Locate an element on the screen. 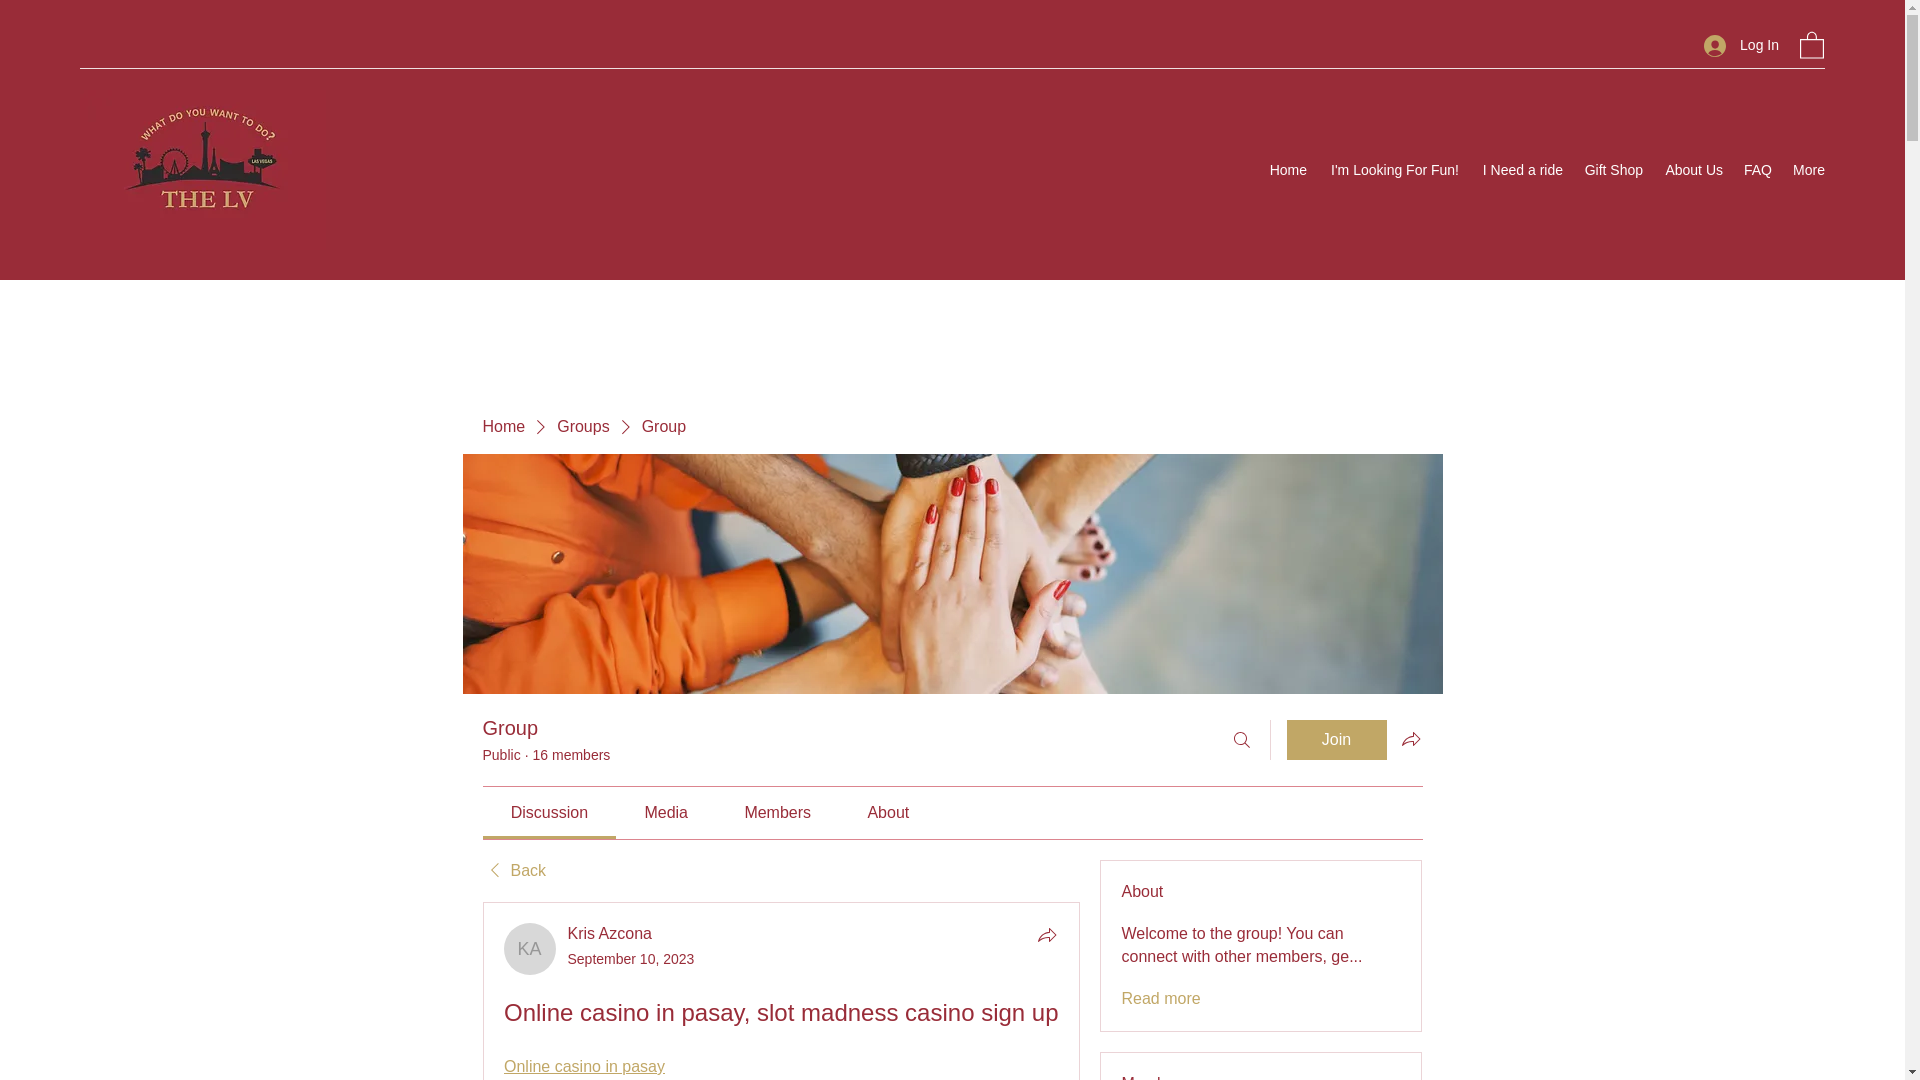  September 10, 2023 is located at coordinates (632, 958).